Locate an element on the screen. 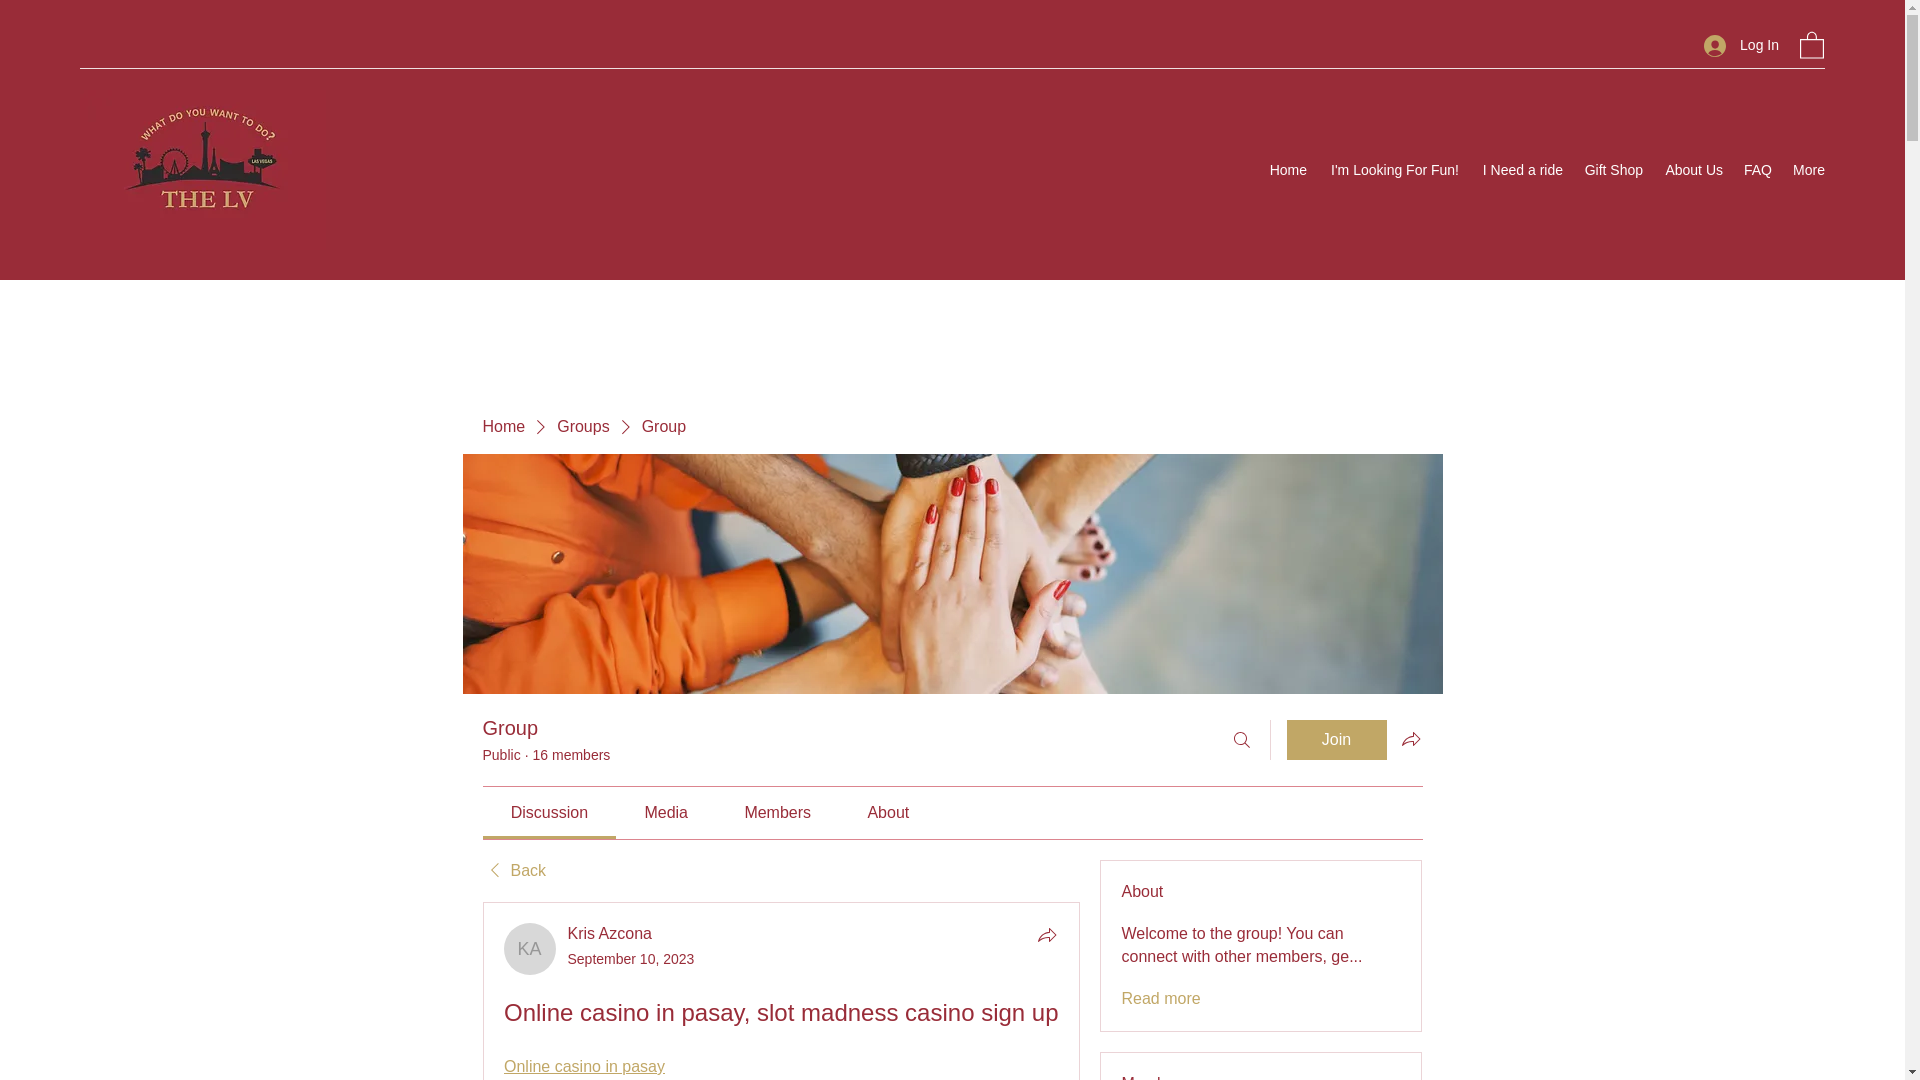  September 10, 2023 is located at coordinates (632, 958).